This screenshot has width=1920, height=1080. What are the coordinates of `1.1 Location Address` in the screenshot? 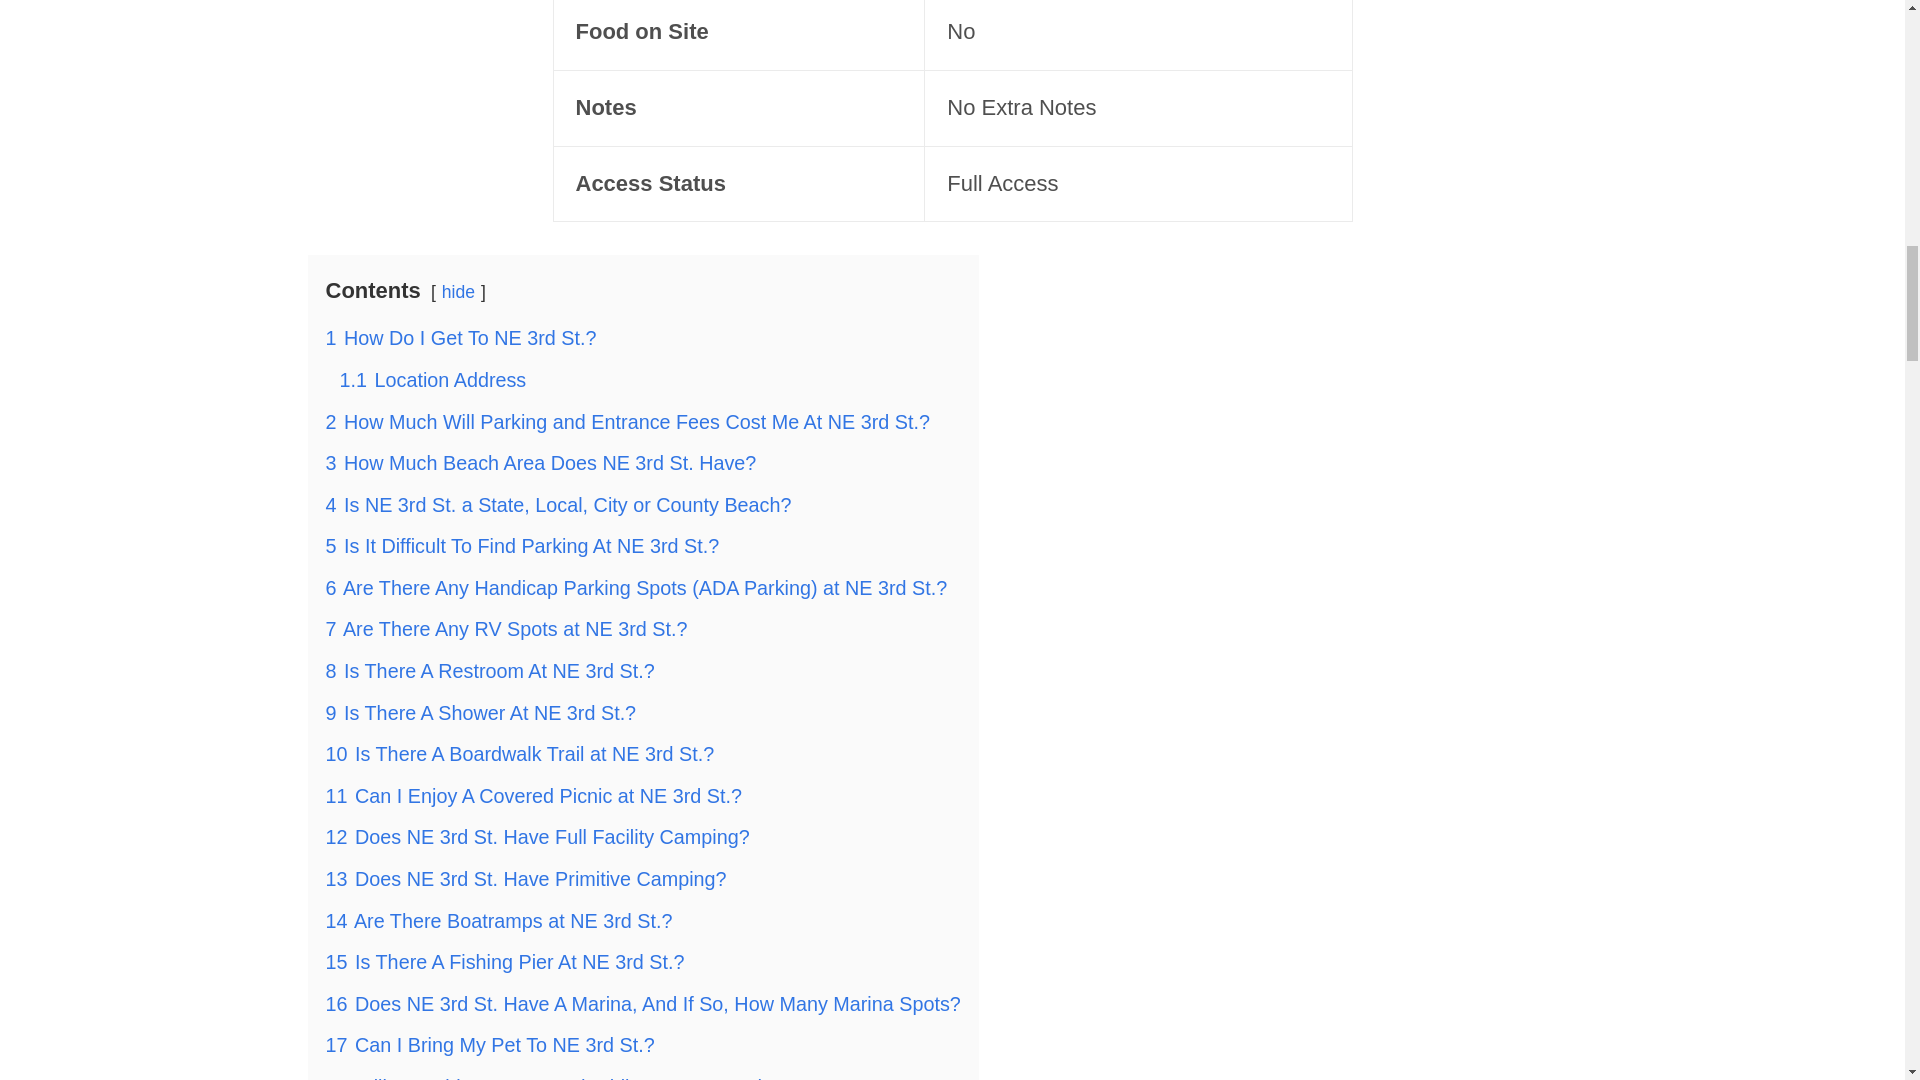 It's located at (432, 380).